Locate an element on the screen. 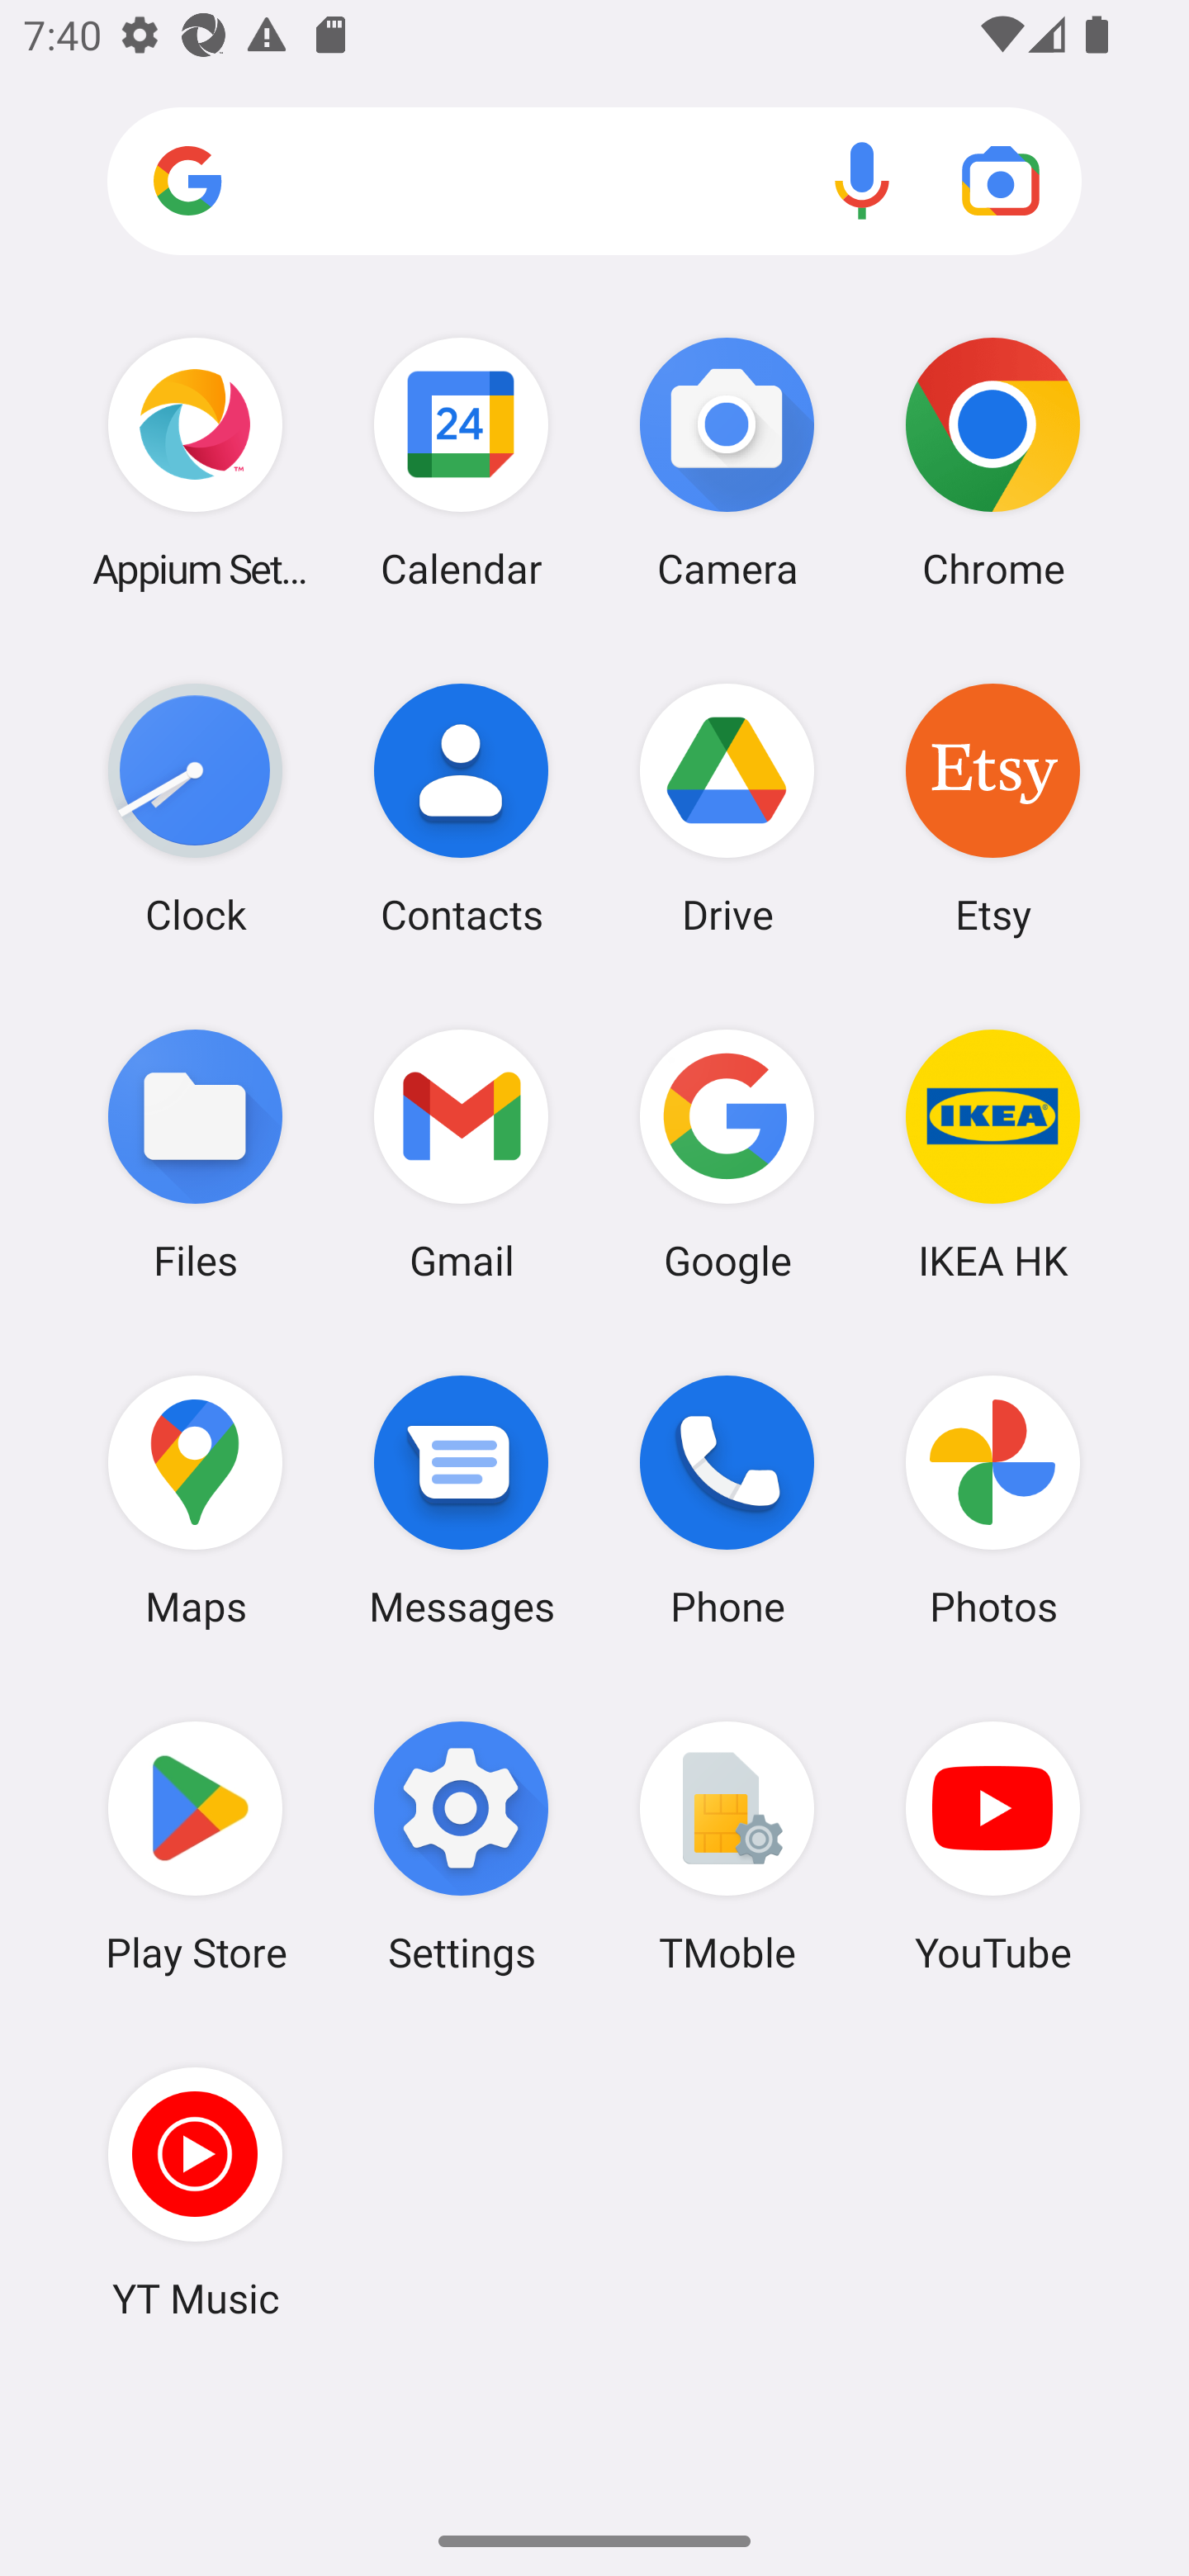 The height and width of the screenshot is (2576, 1189). Etsy is located at coordinates (992, 808).